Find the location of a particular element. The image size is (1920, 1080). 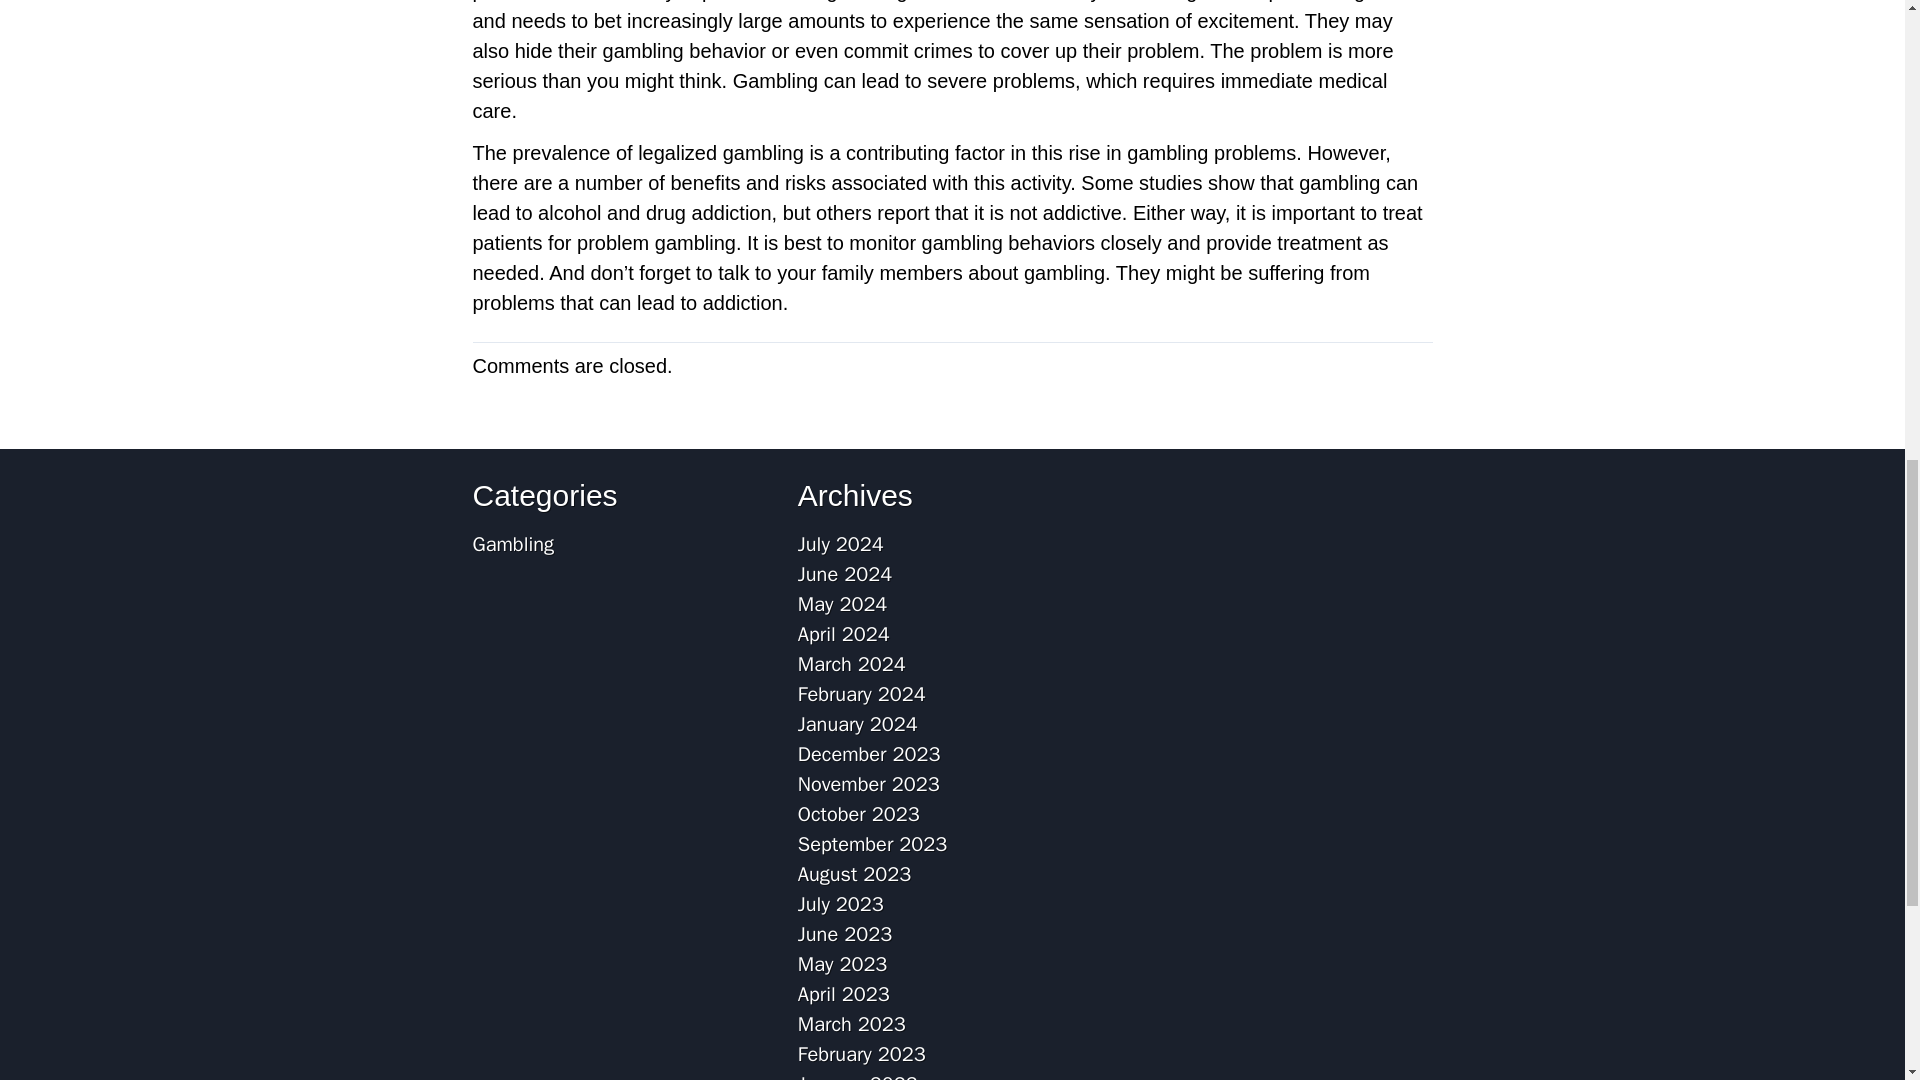

May 2023 is located at coordinates (842, 964).